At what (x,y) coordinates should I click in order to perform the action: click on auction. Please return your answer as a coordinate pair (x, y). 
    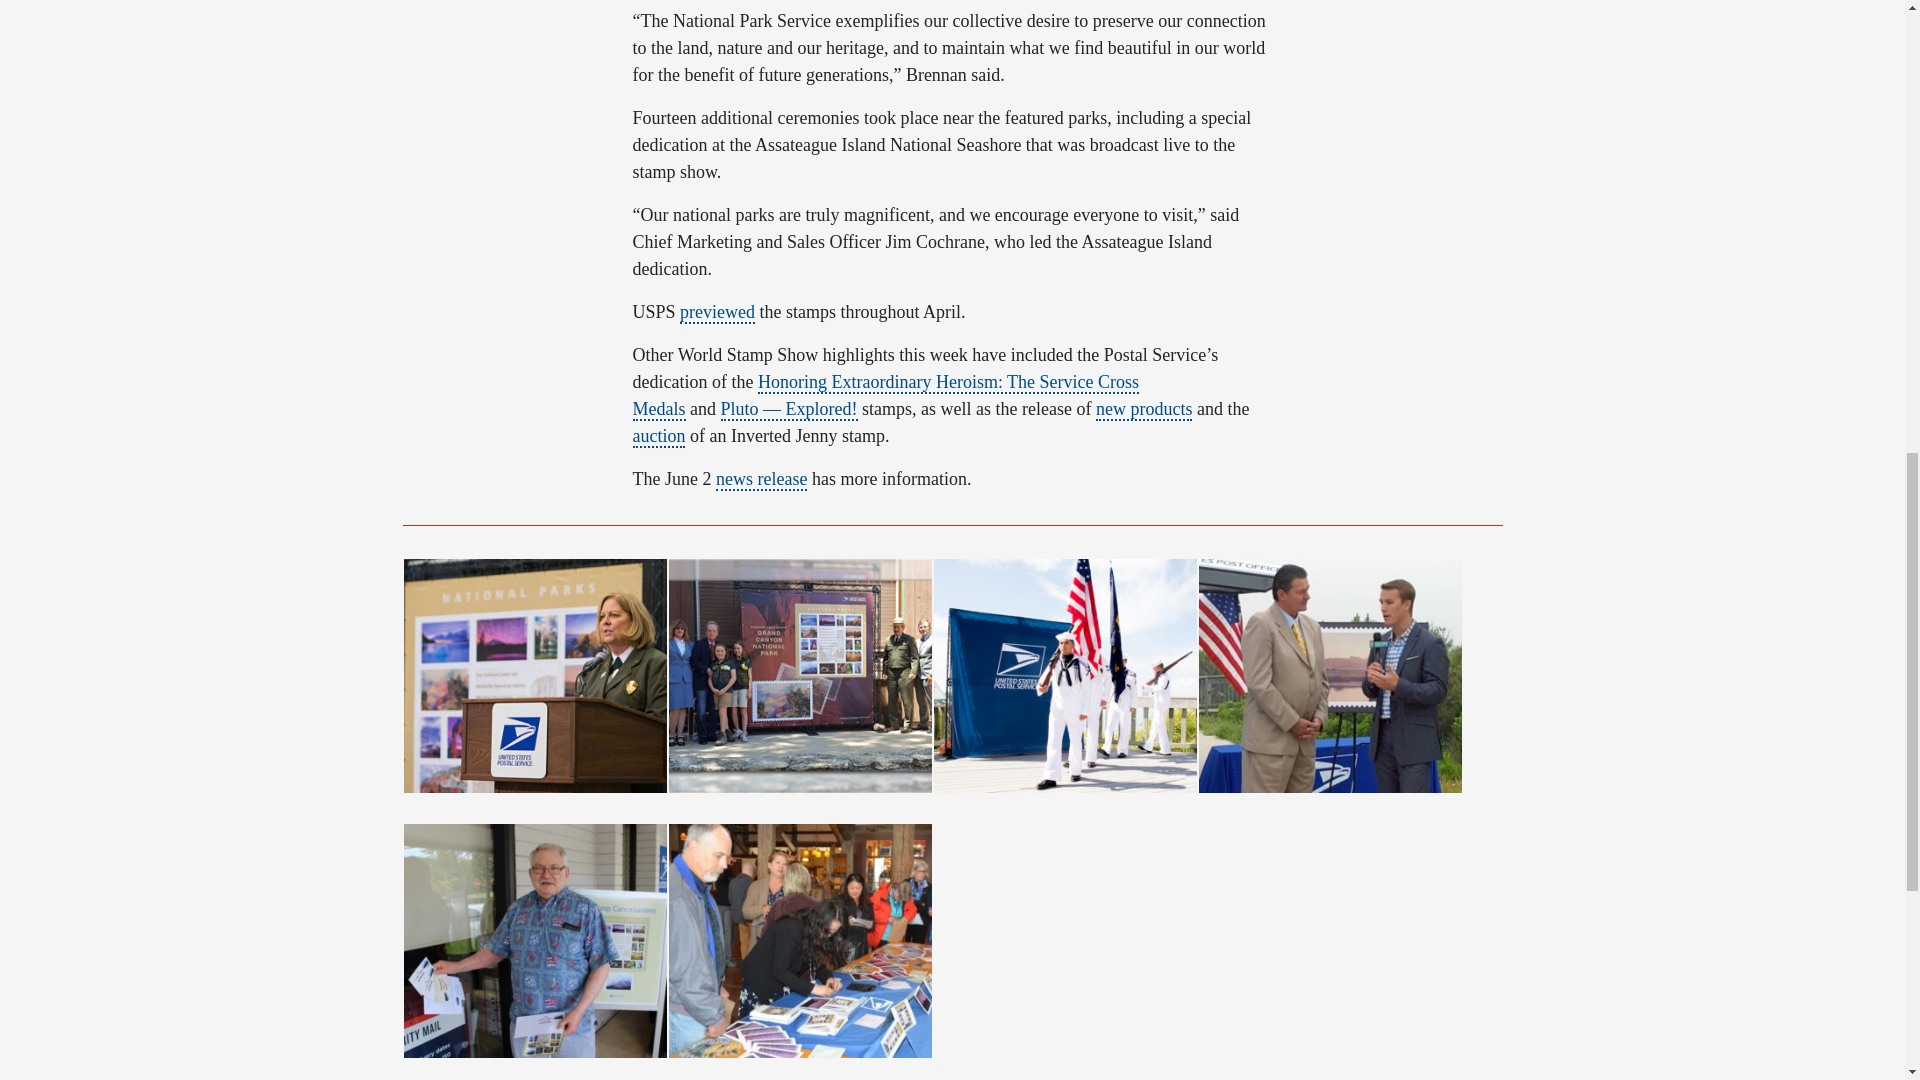
    Looking at the image, I should click on (658, 436).